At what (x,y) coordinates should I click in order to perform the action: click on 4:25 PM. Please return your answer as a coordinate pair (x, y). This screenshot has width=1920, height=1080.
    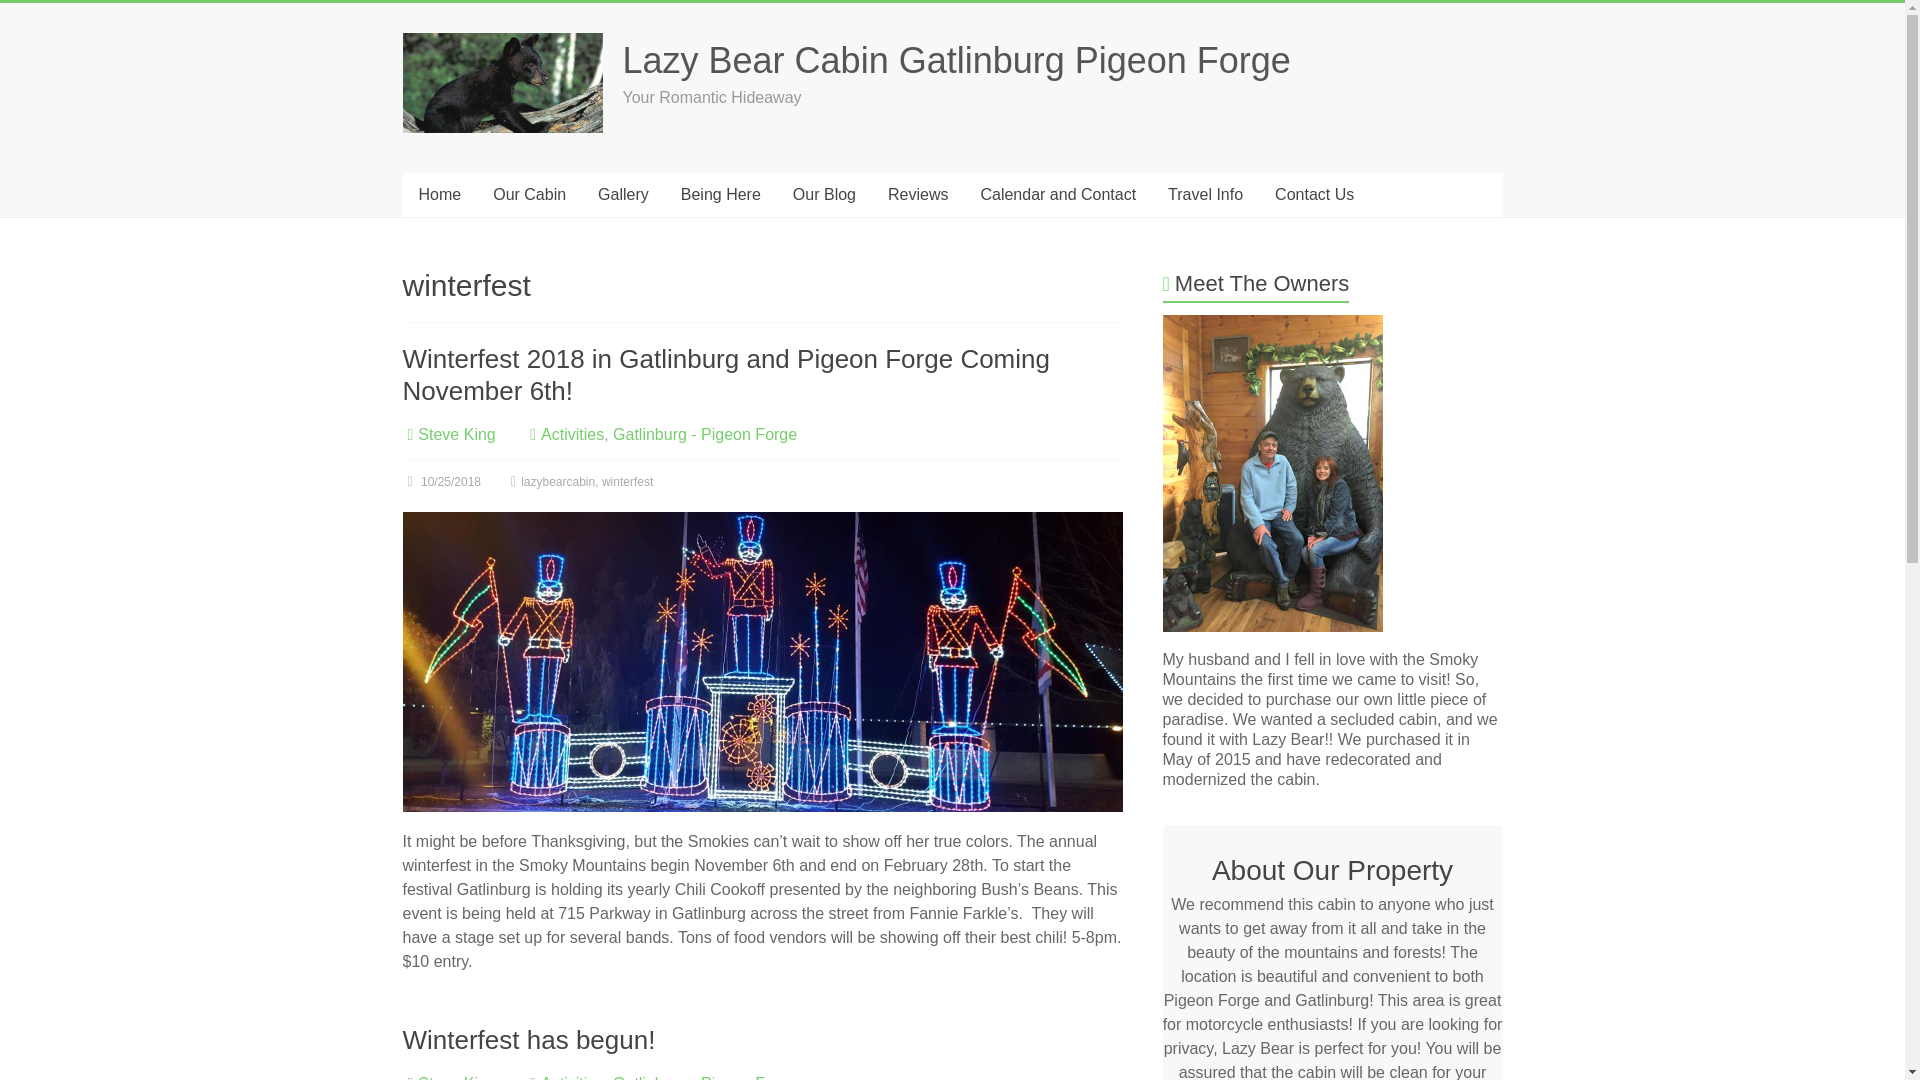
    Looking at the image, I should click on (441, 482).